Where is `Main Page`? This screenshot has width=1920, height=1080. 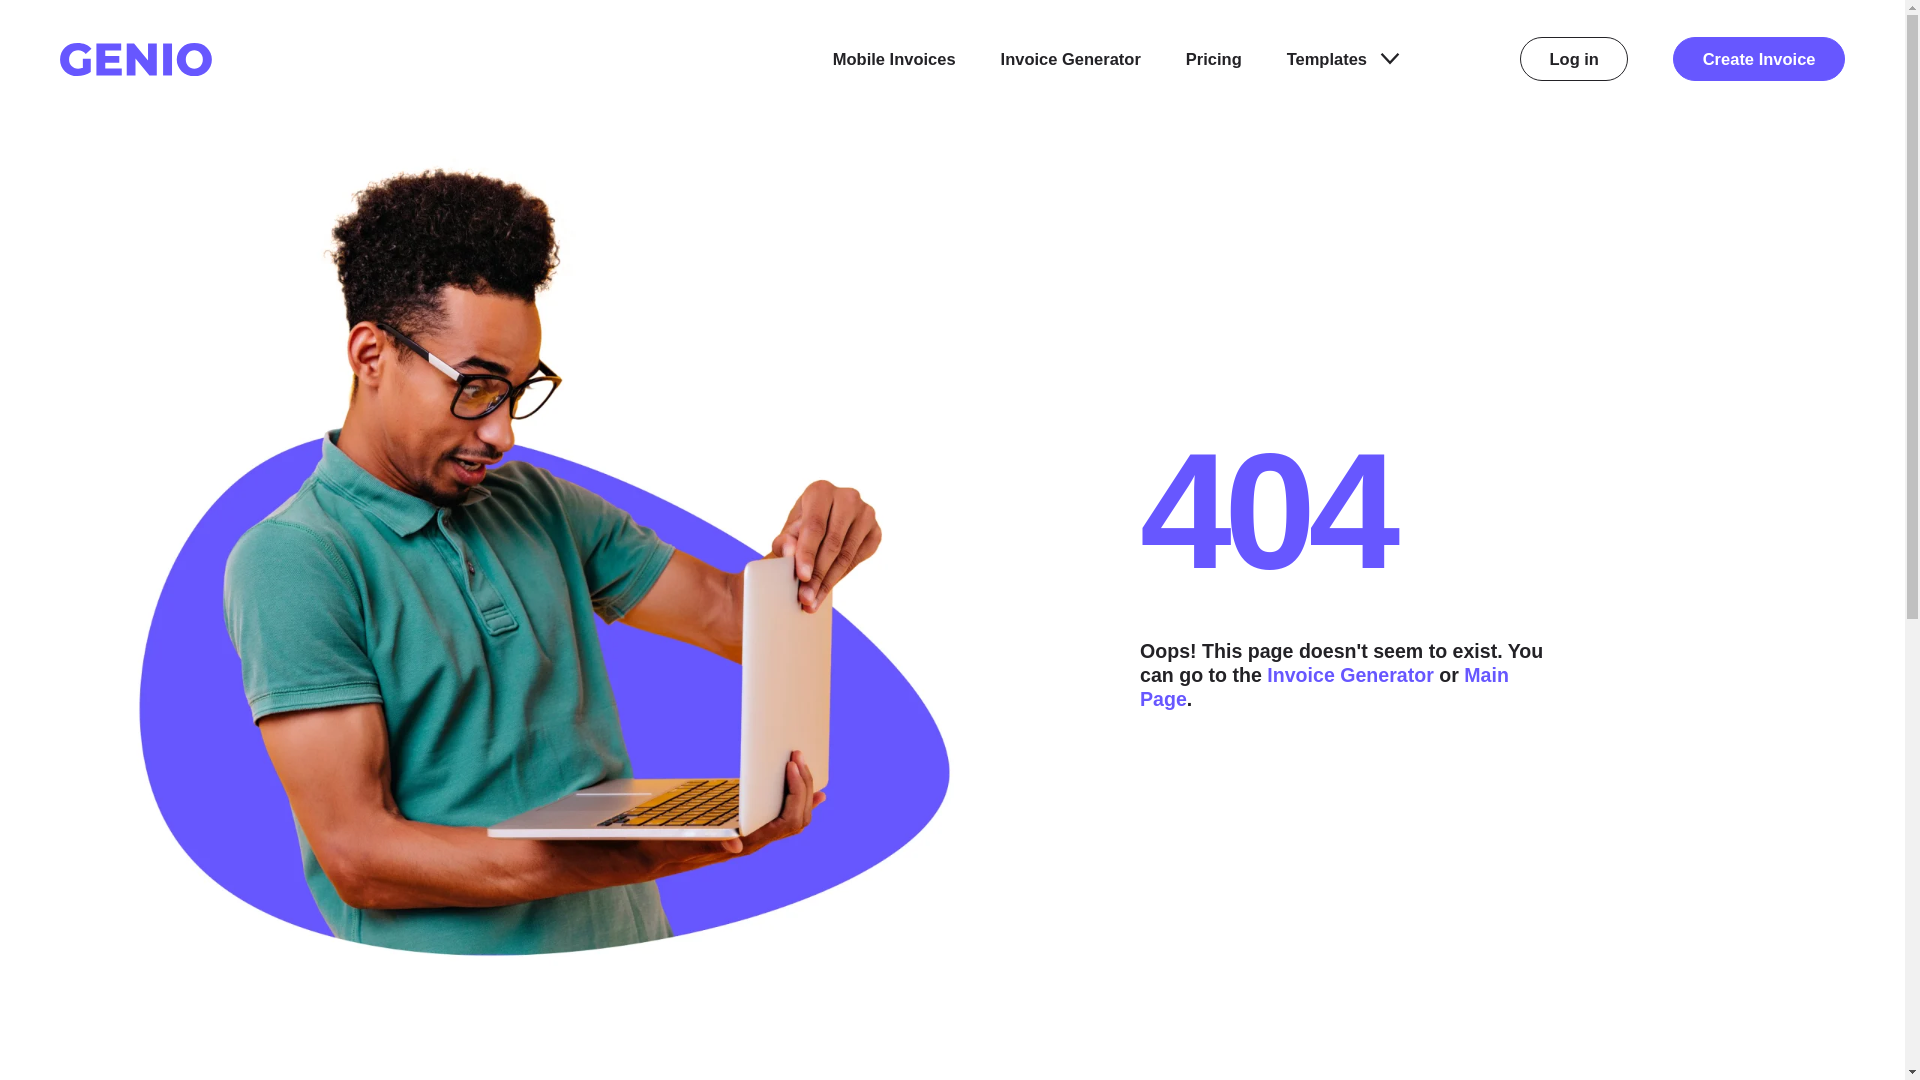 Main Page is located at coordinates (1324, 686).